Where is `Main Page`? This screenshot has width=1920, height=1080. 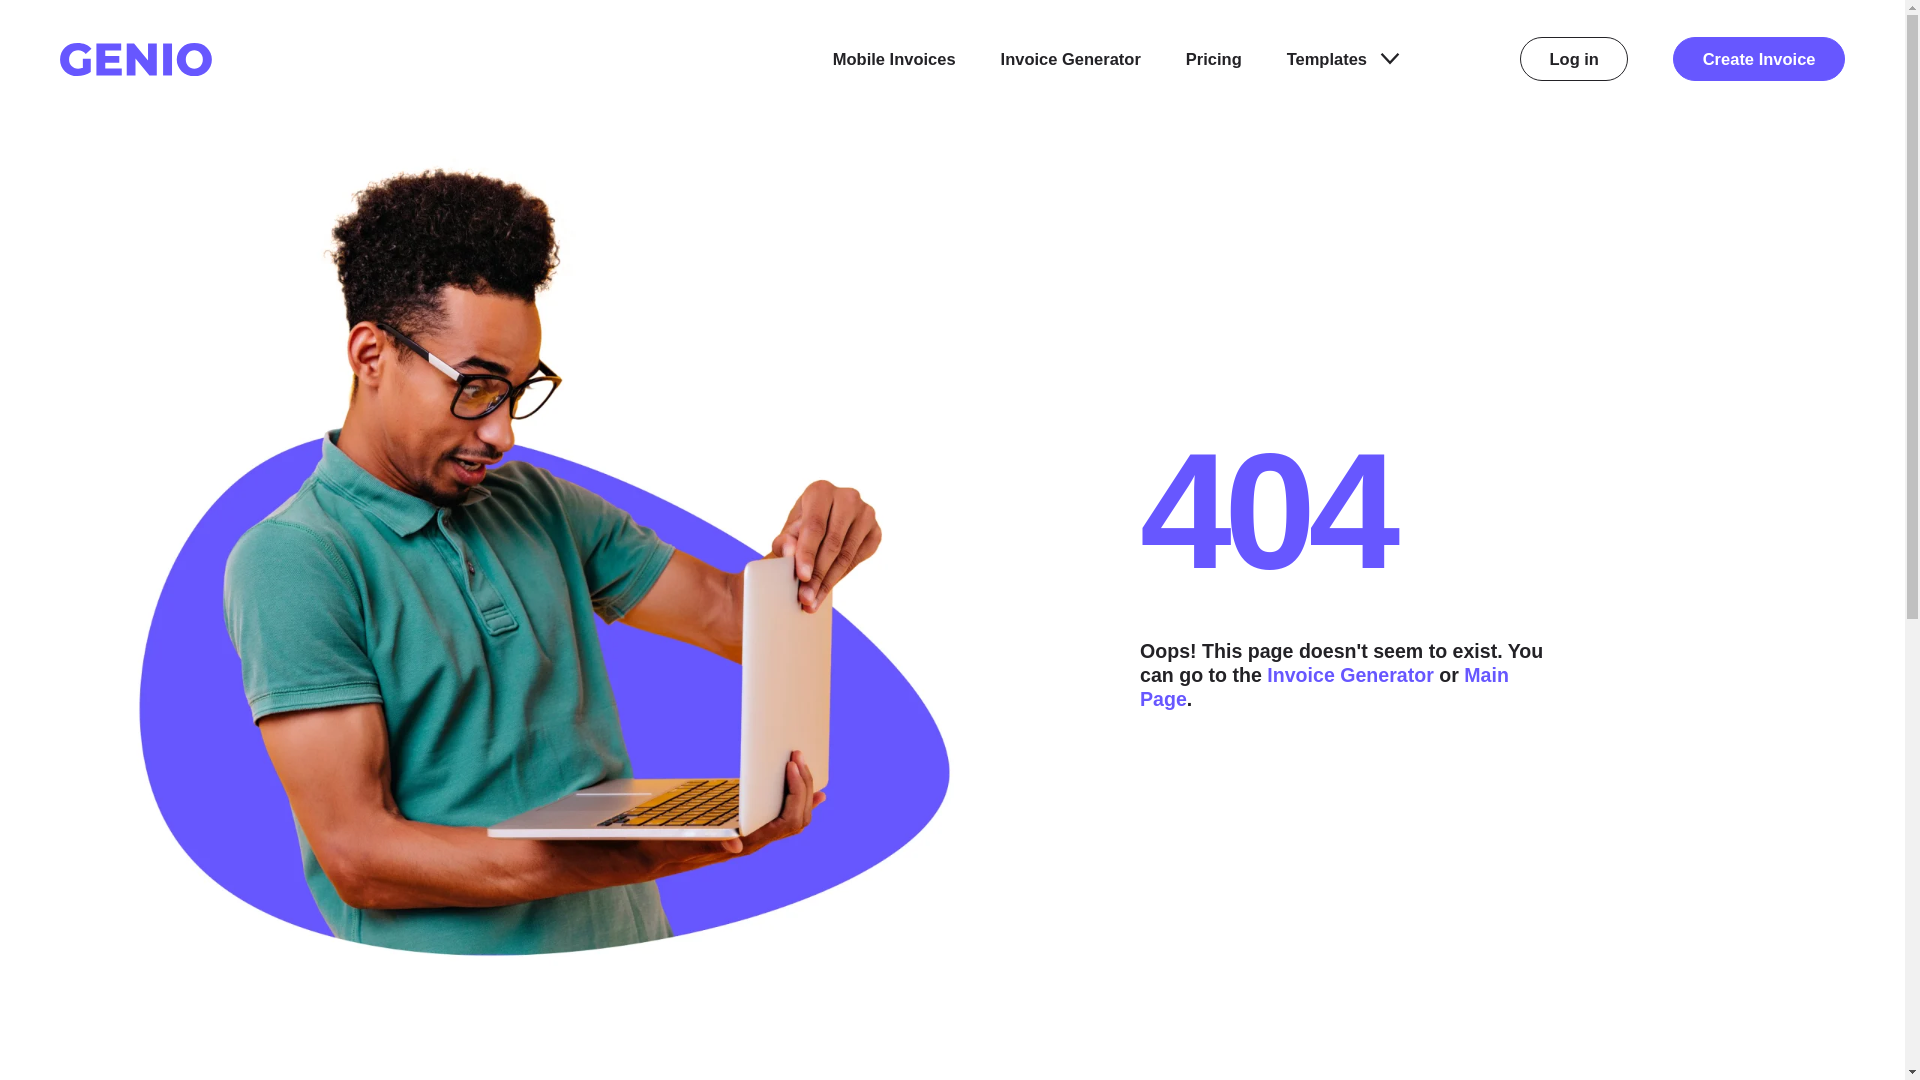 Main Page is located at coordinates (1324, 686).